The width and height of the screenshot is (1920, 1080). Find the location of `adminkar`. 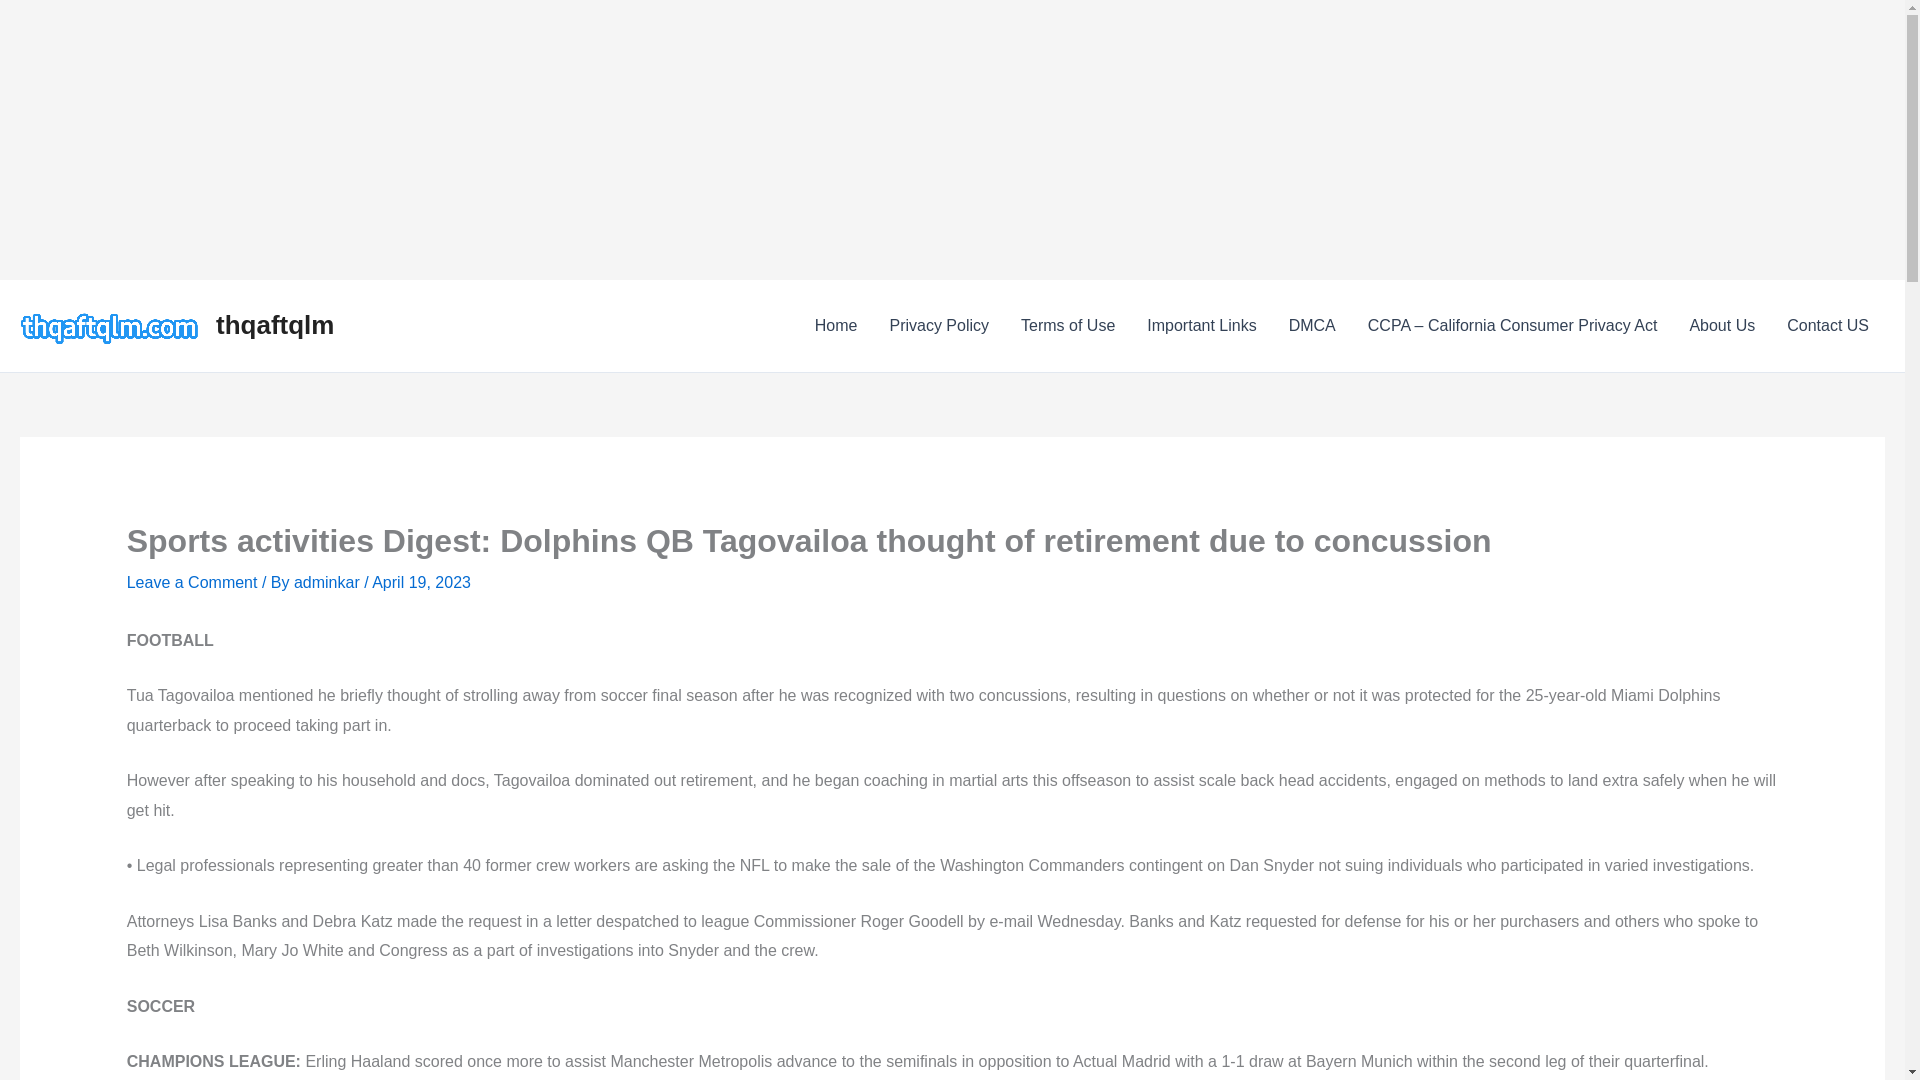

adminkar is located at coordinates (328, 582).